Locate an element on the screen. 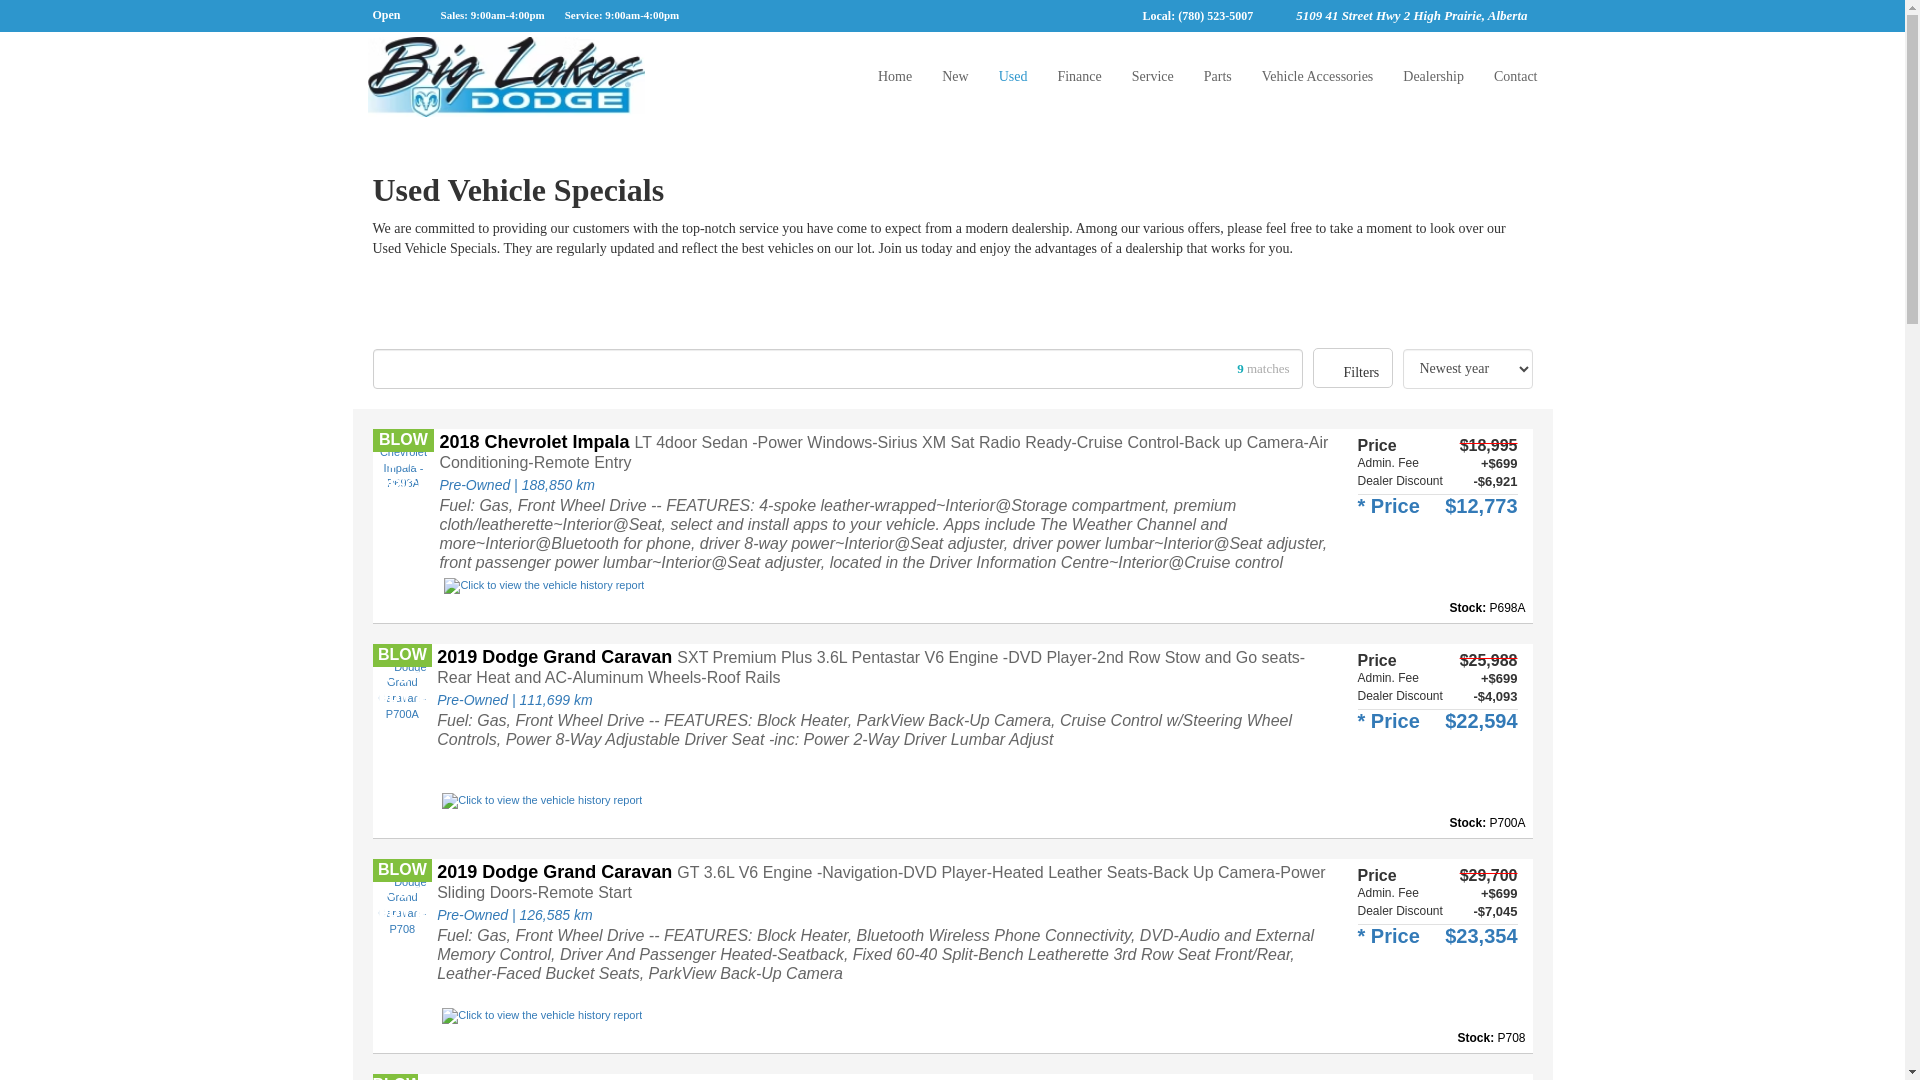 The width and height of the screenshot is (1920, 1080). Parts is located at coordinates (1217, 76).